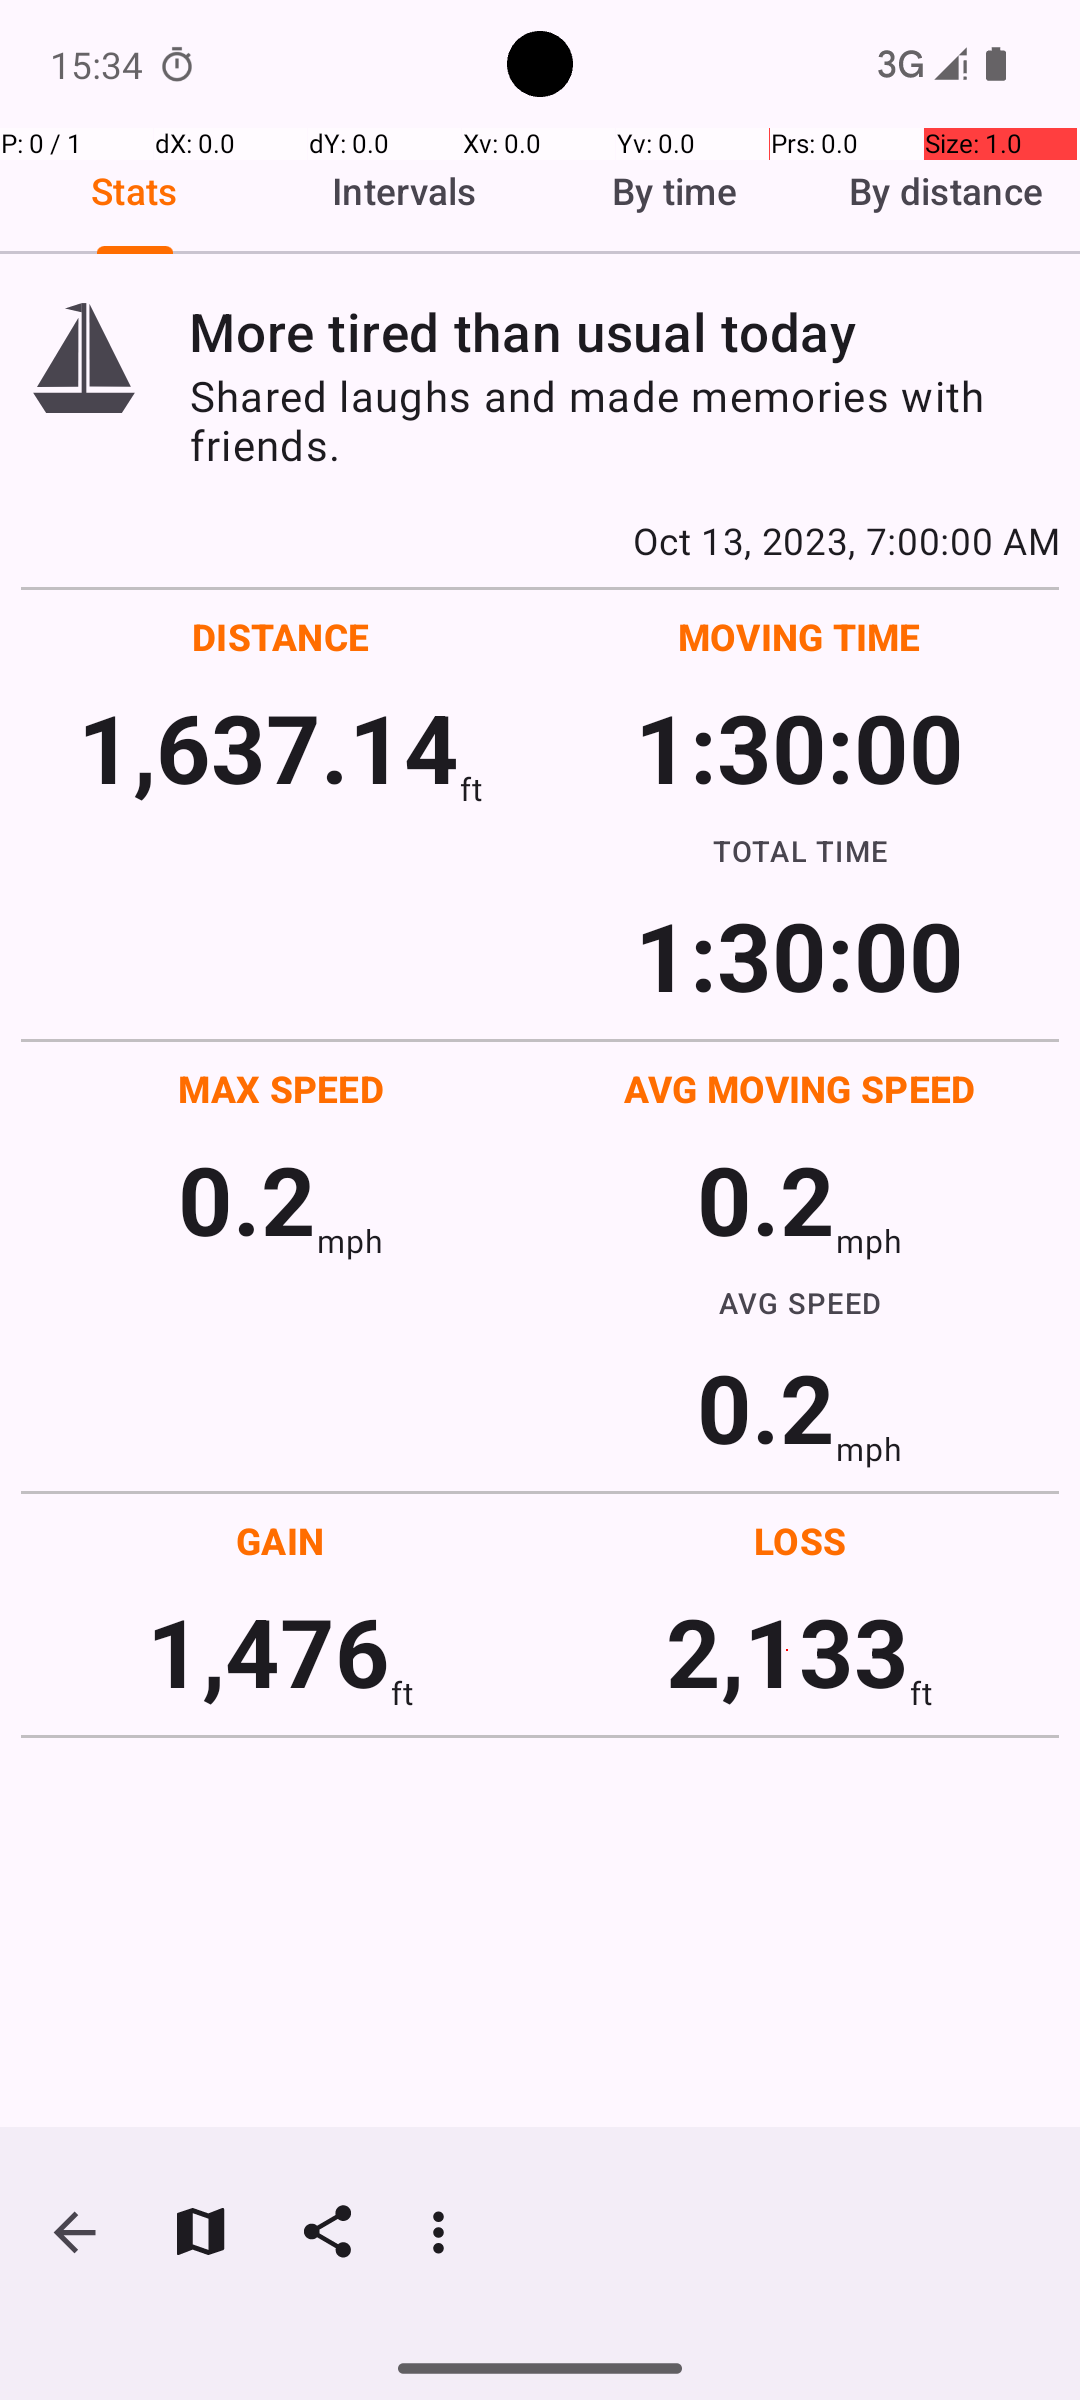  What do you see at coordinates (247, 1198) in the screenshot?
I see `0.2` at bounding box center [247, 1198].